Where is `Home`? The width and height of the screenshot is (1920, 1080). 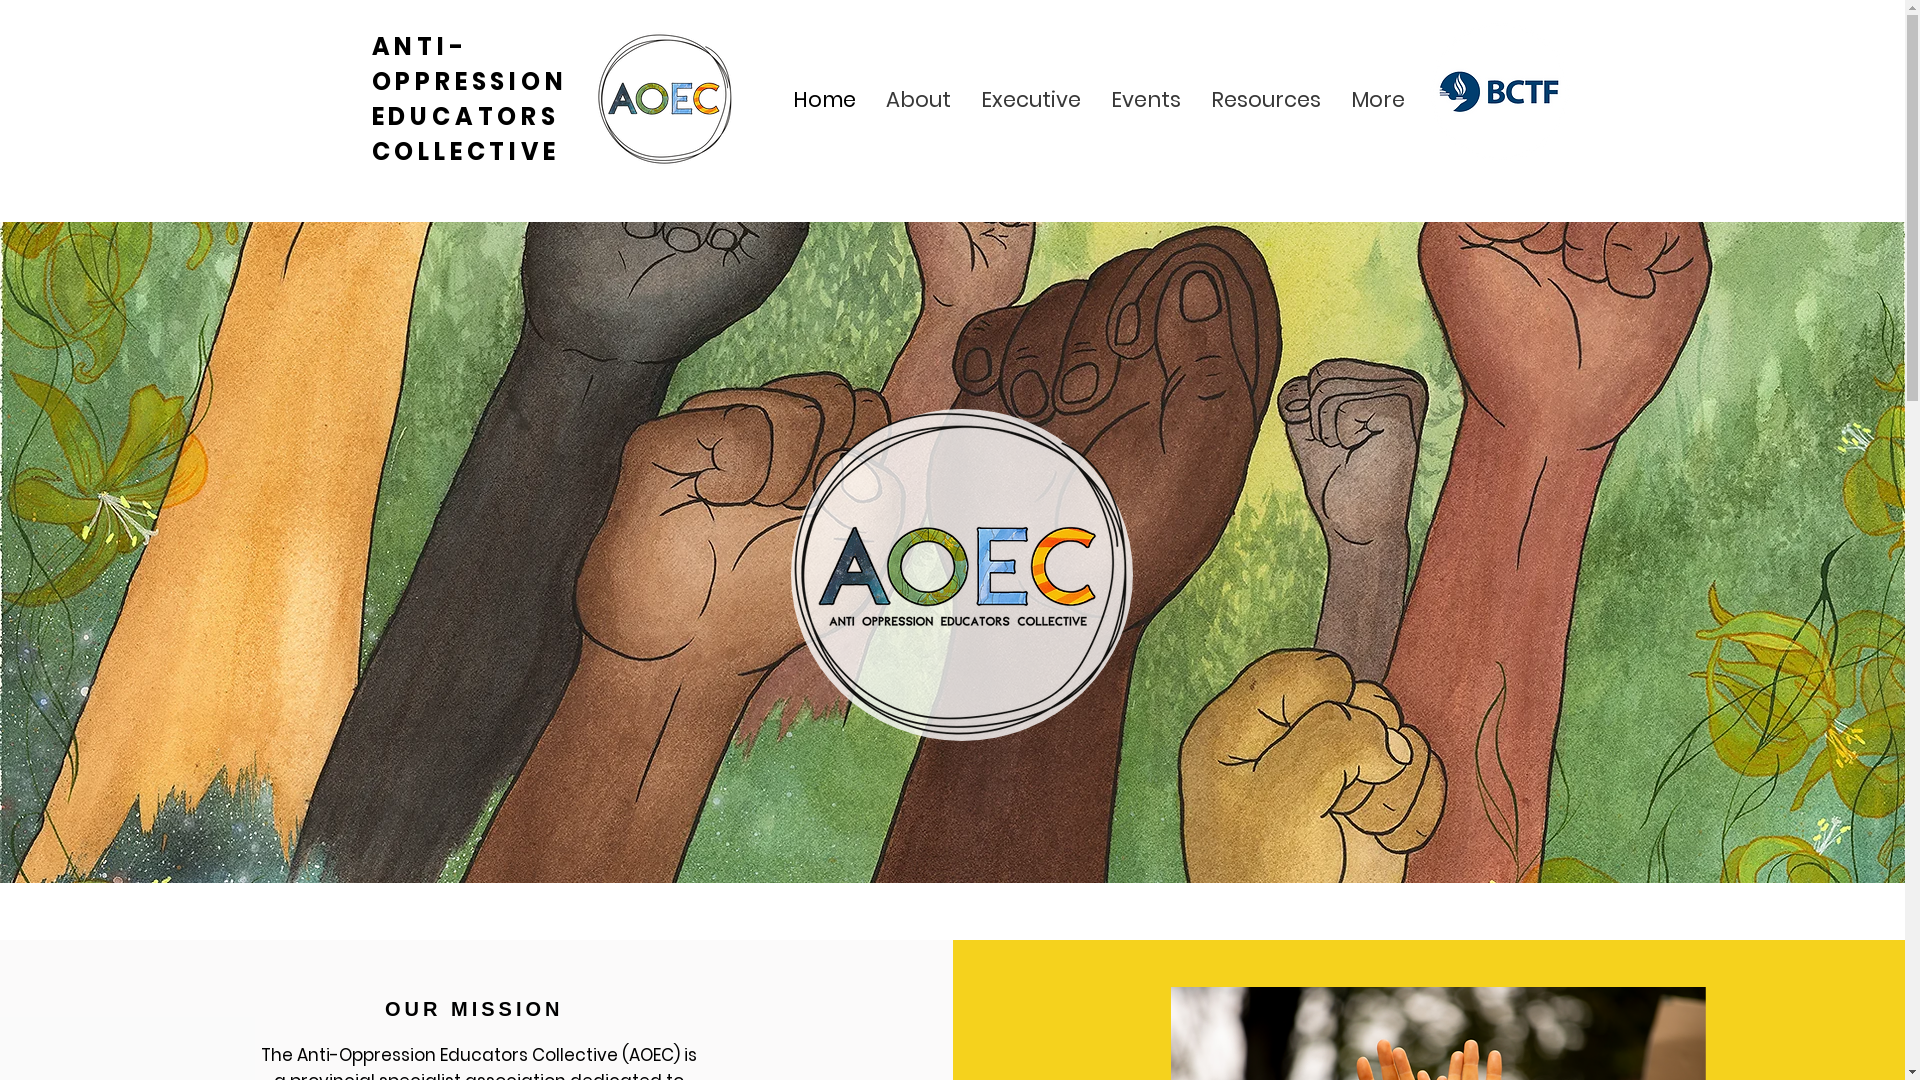 Home is located at coordinates (824, 99).